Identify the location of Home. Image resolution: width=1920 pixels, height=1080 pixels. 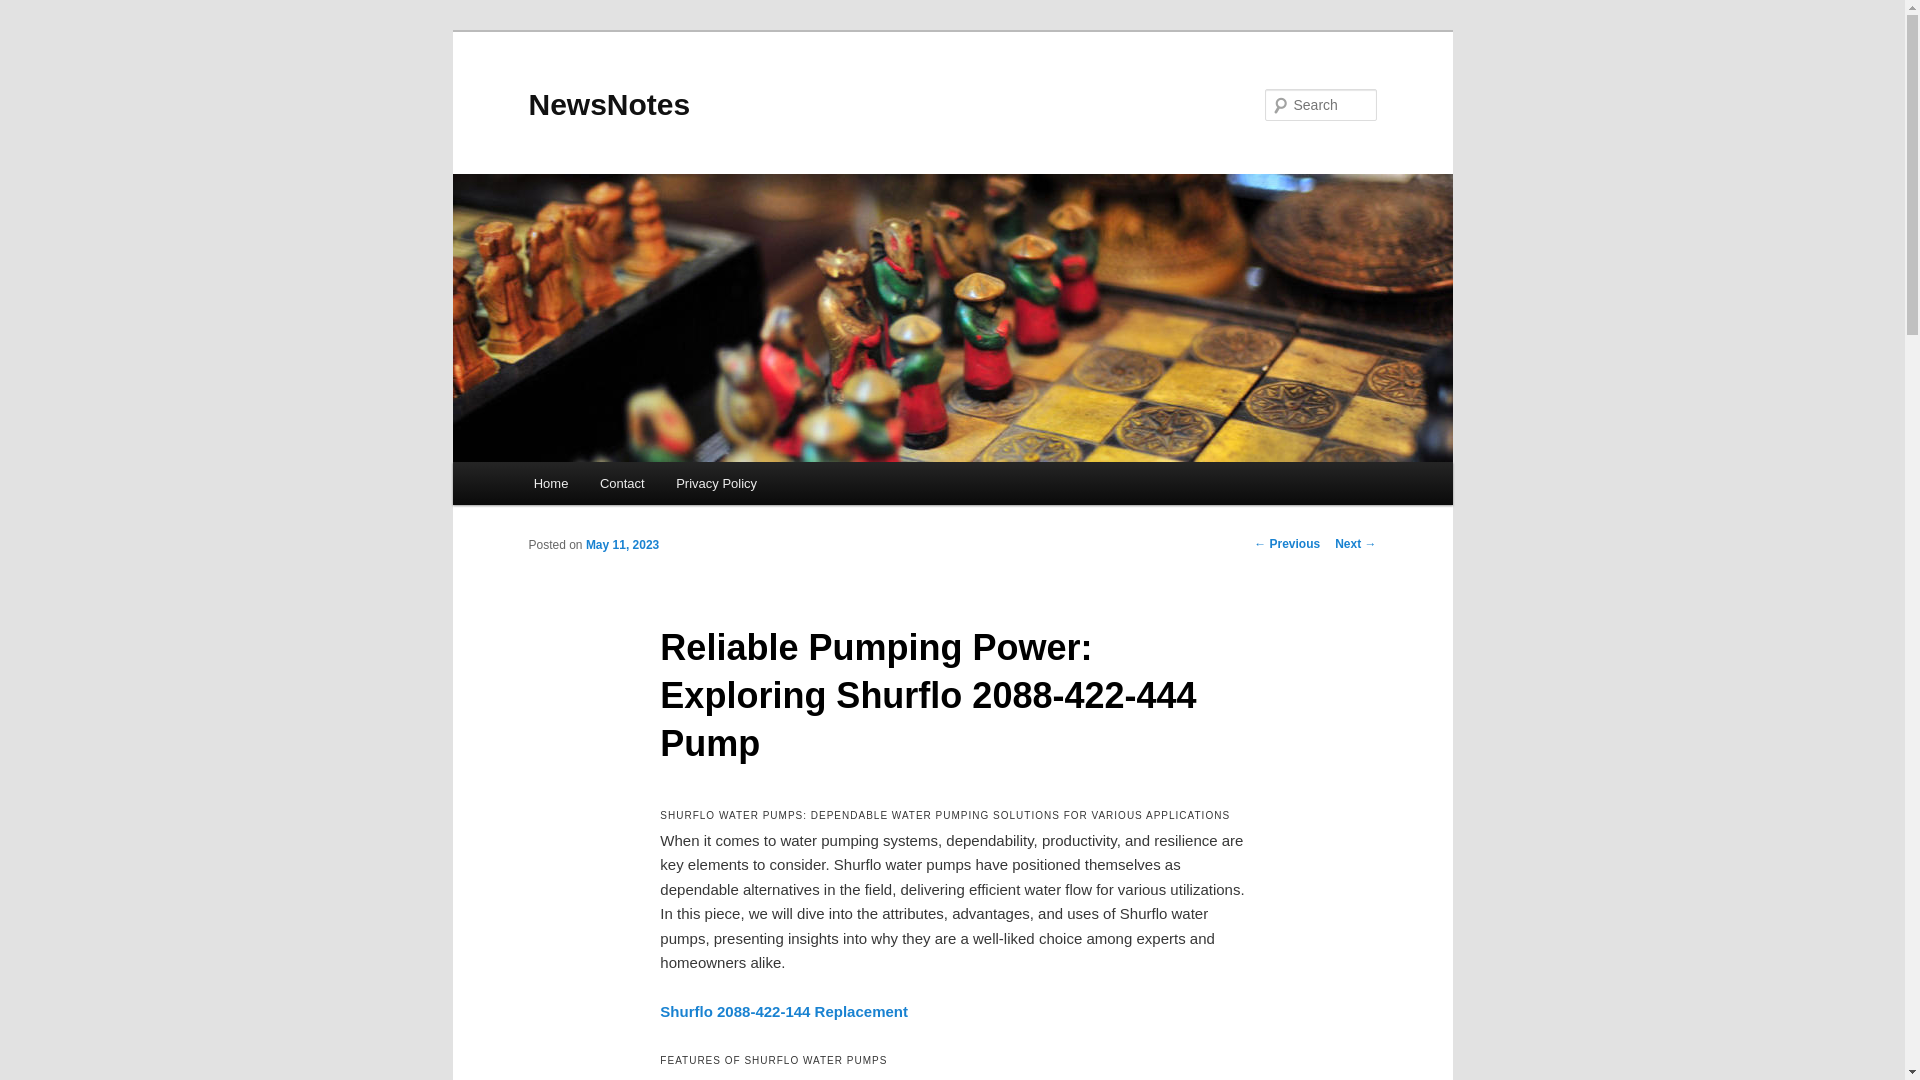
(550, 484).